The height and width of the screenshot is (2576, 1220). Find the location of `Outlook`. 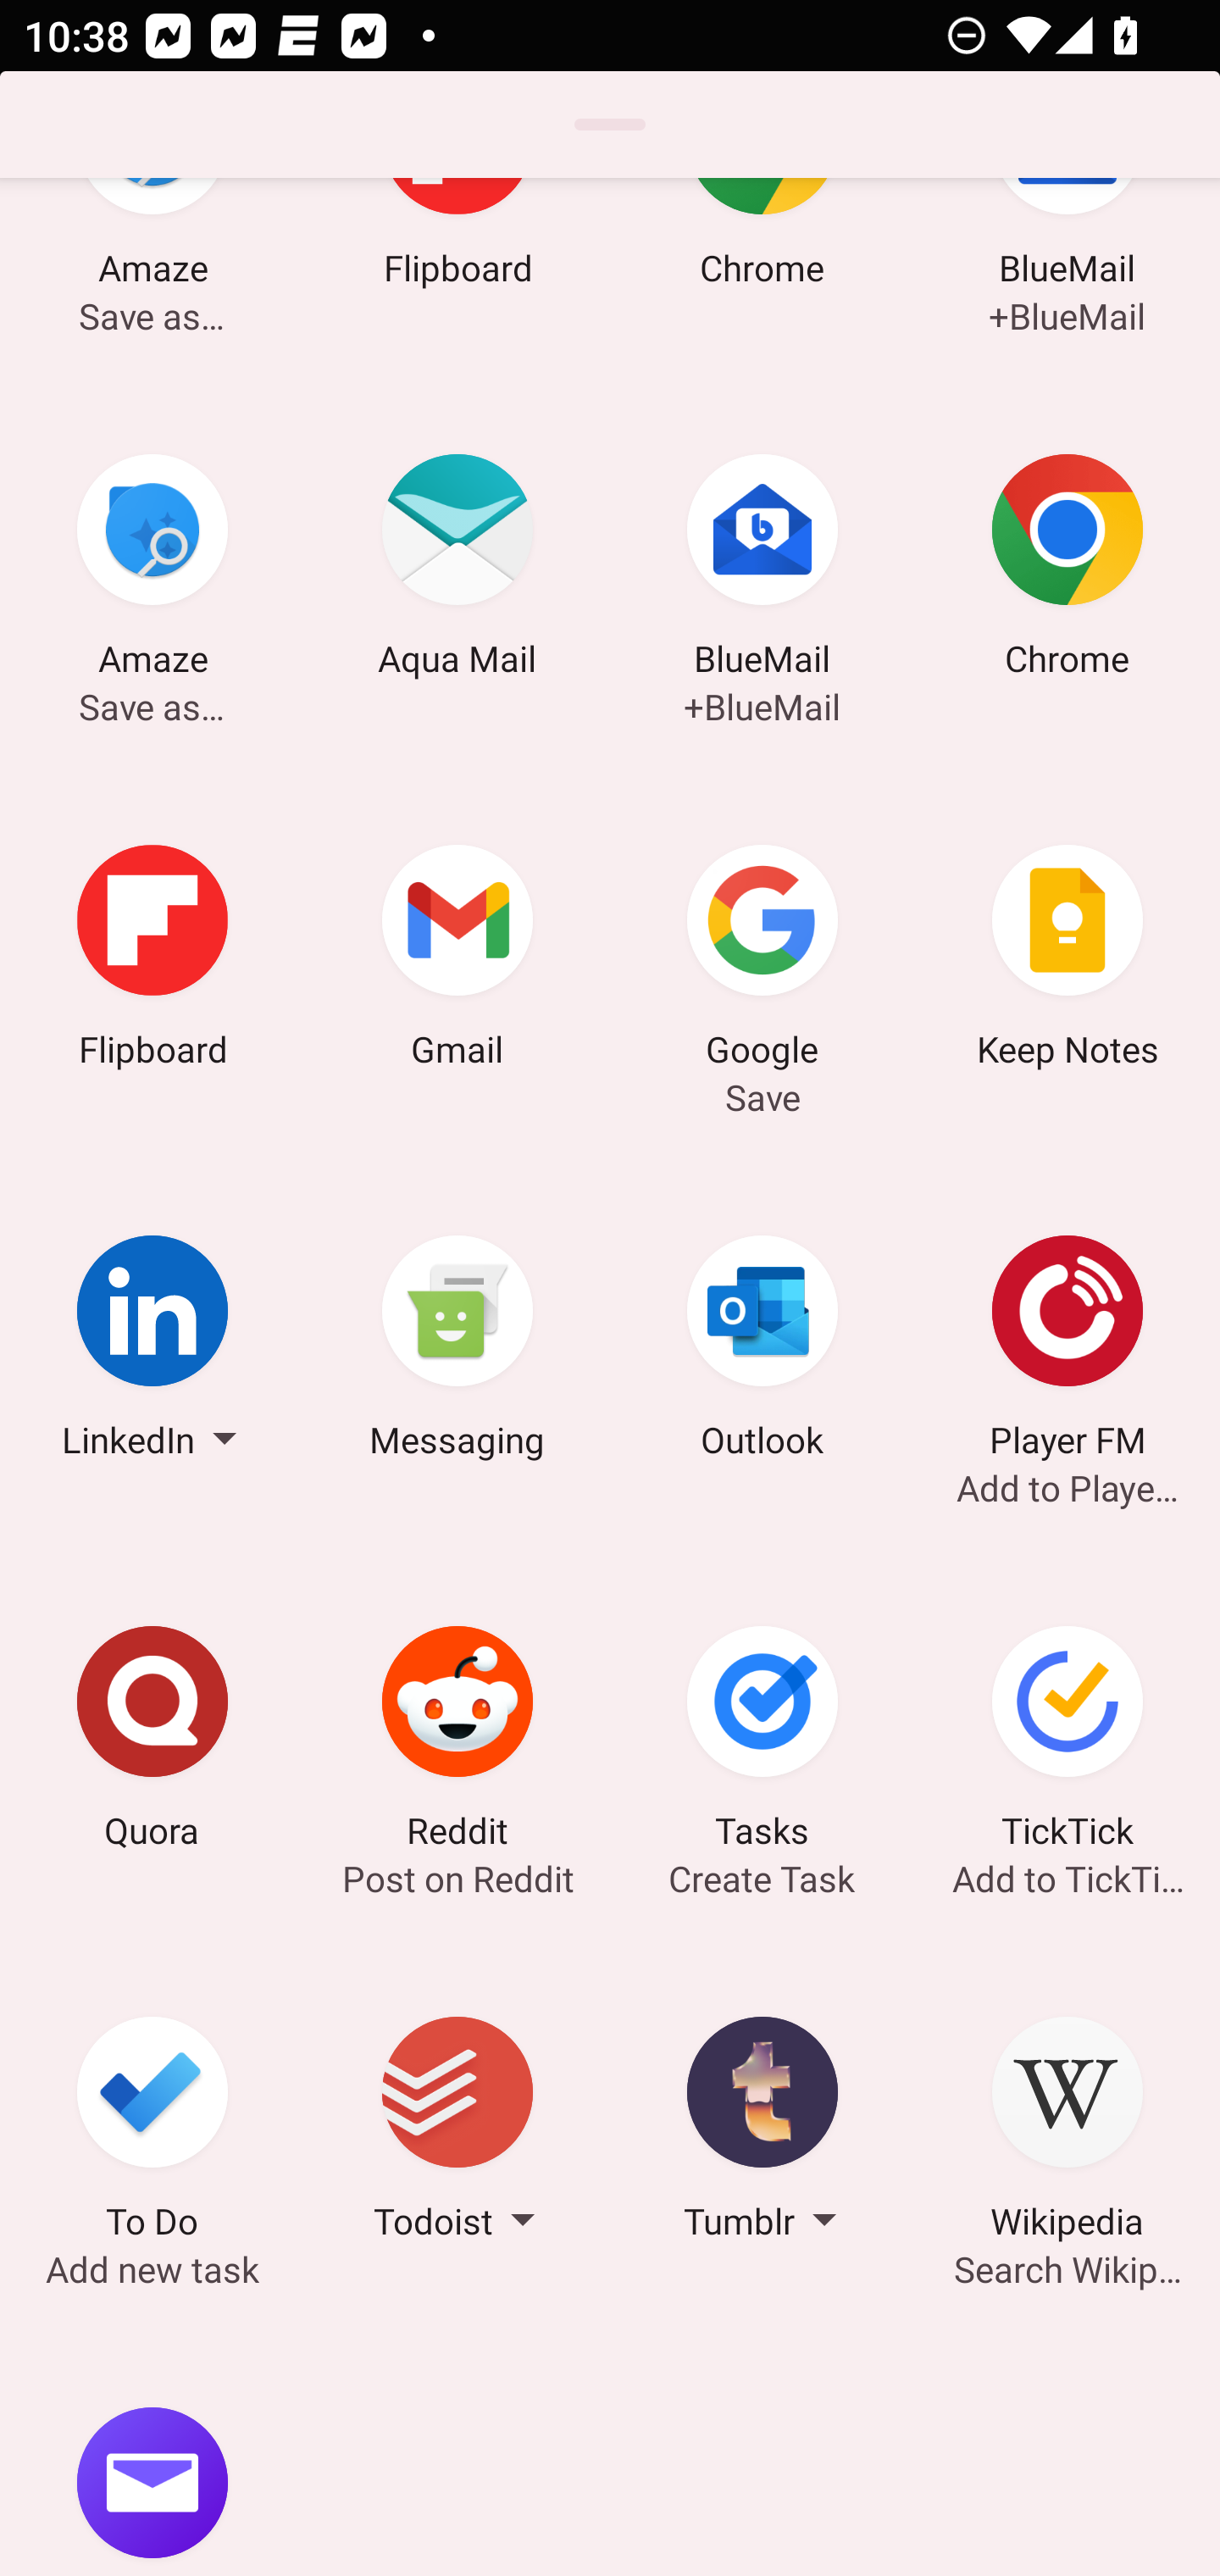

Outlook is located at coordinates (762, 1352).